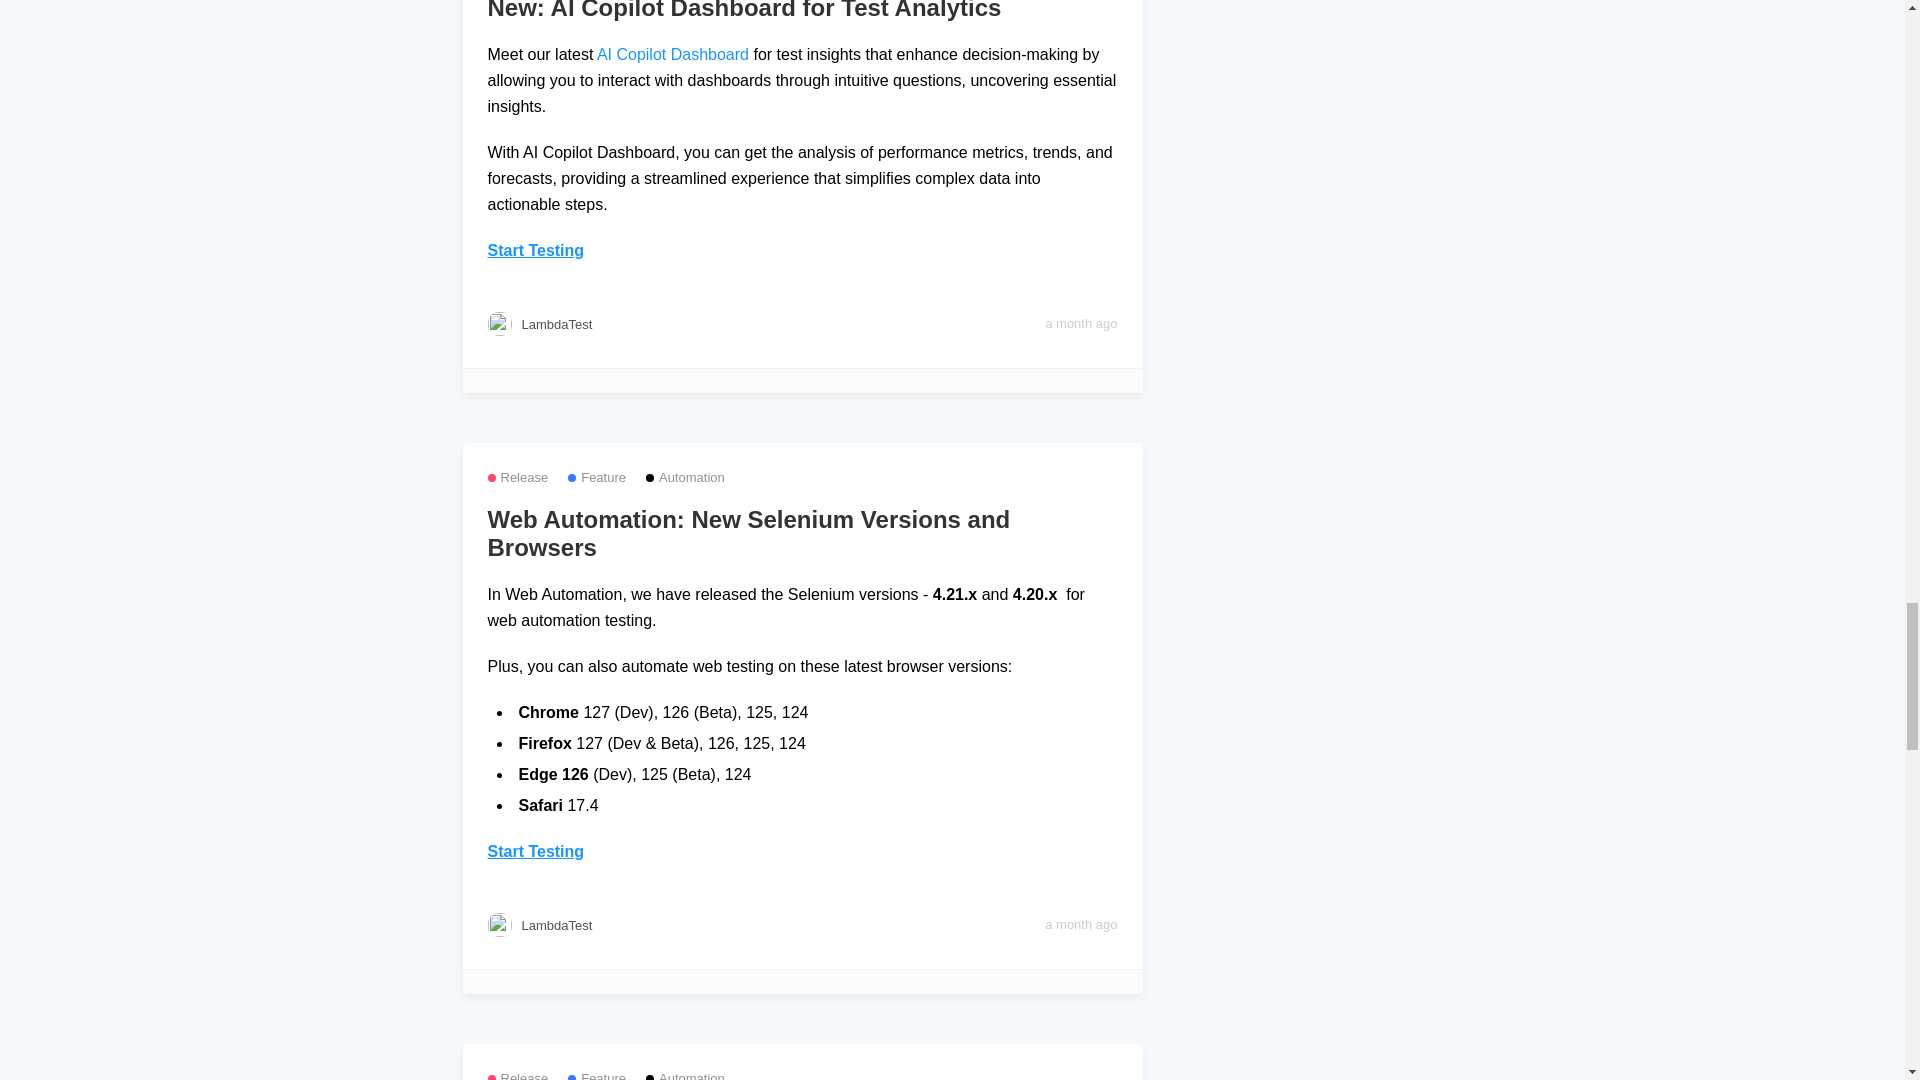 The image size is (1920, 1080). Describe the element at coordinates (1080, 324) in the screenshot. I see `a month ago` at that location.